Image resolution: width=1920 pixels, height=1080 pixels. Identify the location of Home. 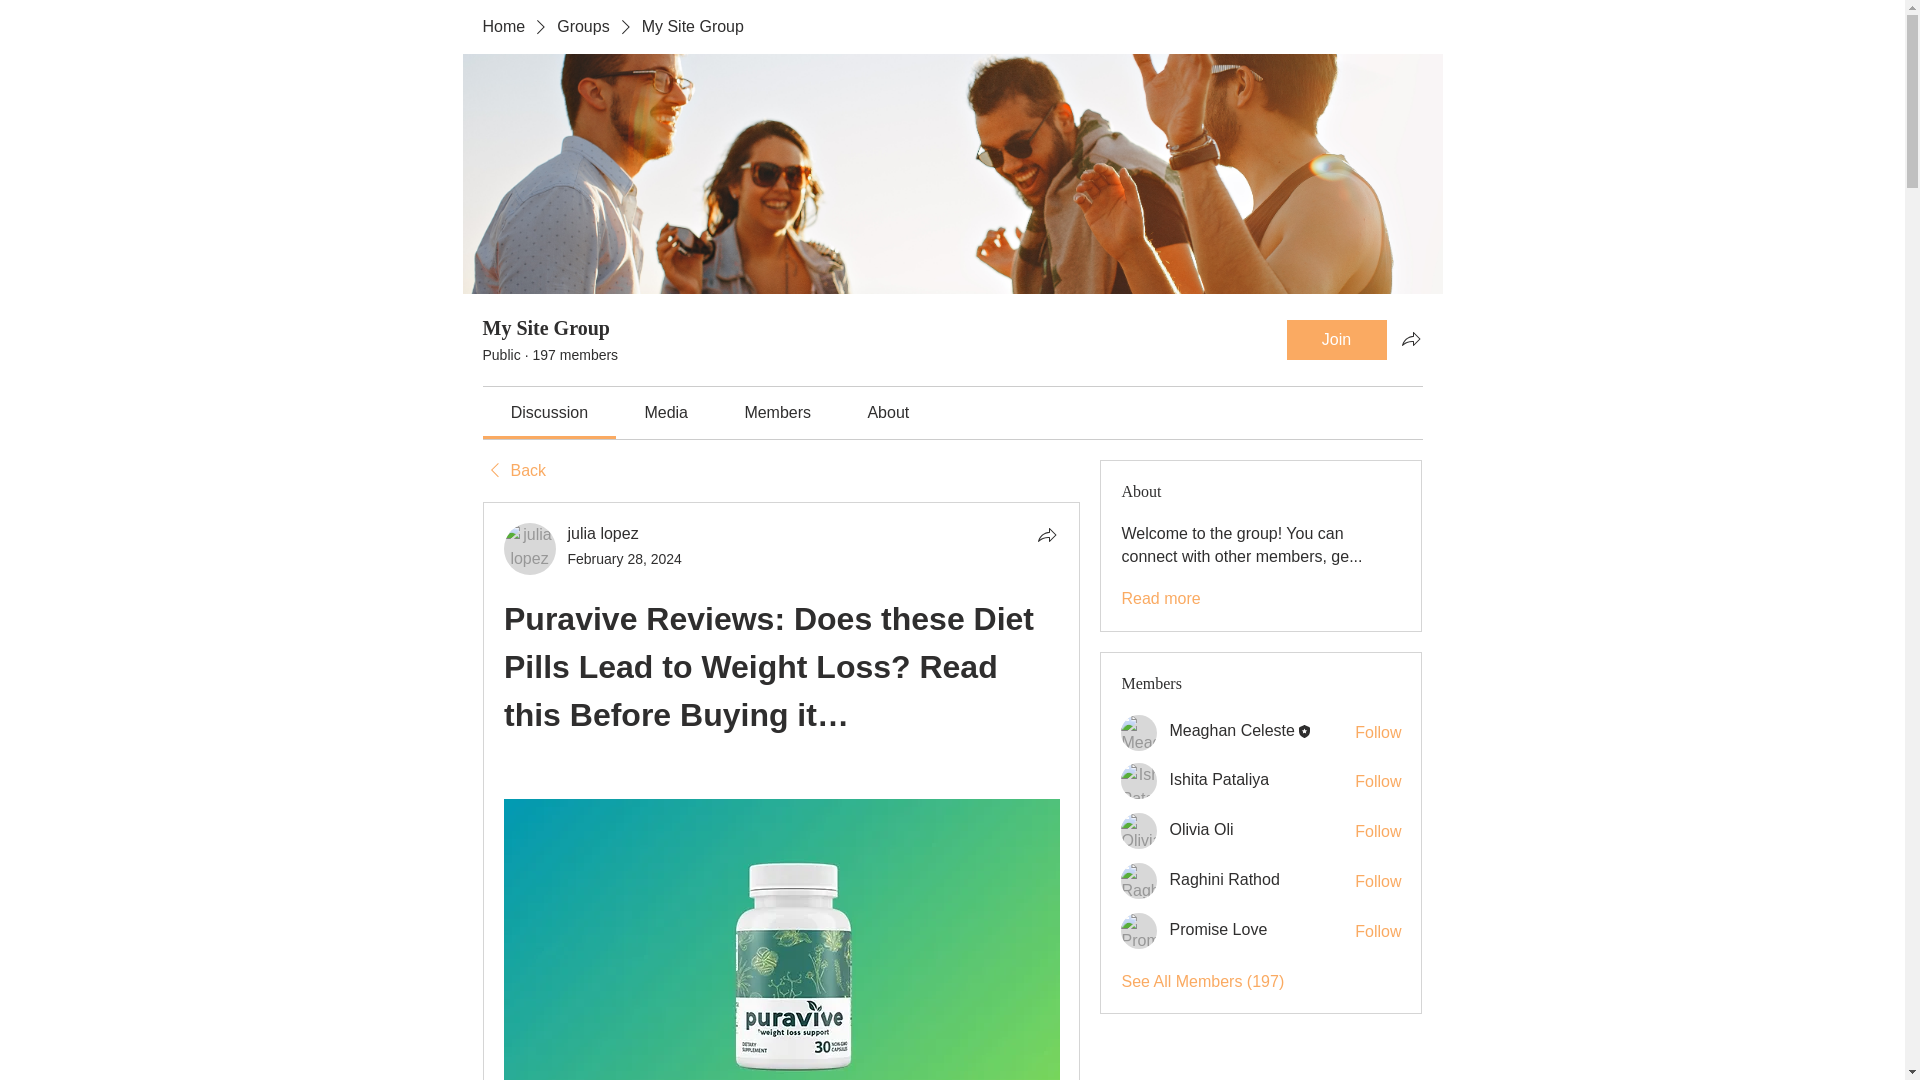
(502, 26).